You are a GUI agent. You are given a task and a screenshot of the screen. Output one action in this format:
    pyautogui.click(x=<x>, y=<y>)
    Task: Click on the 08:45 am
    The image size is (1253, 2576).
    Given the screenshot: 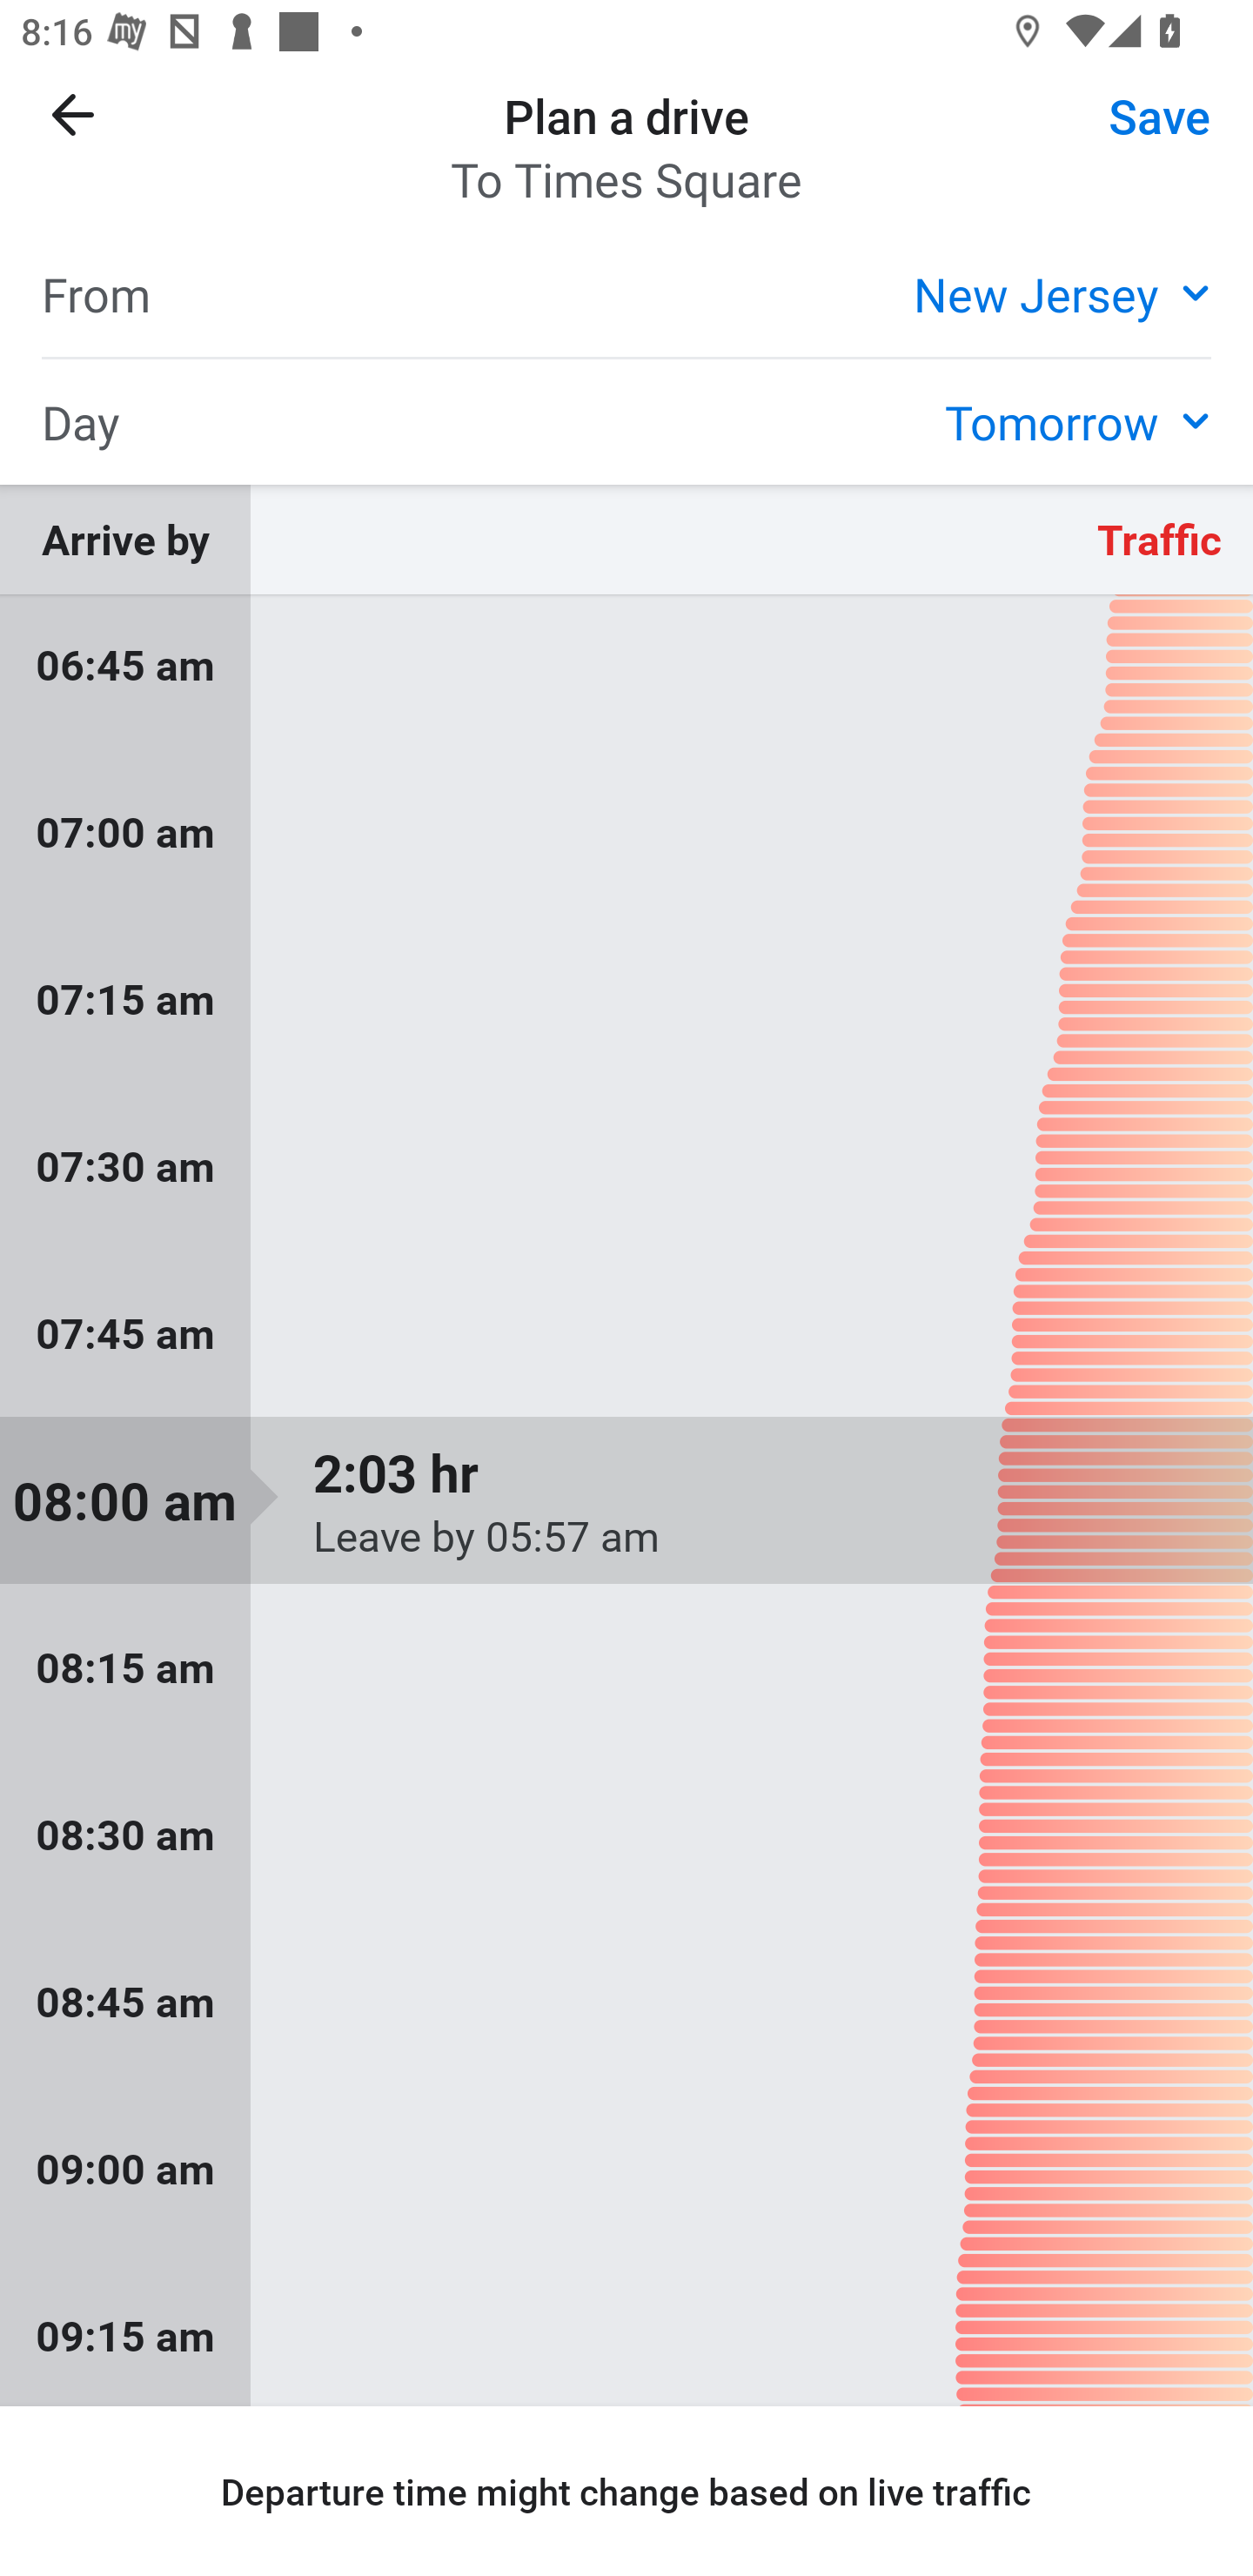 What is the action you would take?
    pyautogui.click(x=626, y=2002)
    